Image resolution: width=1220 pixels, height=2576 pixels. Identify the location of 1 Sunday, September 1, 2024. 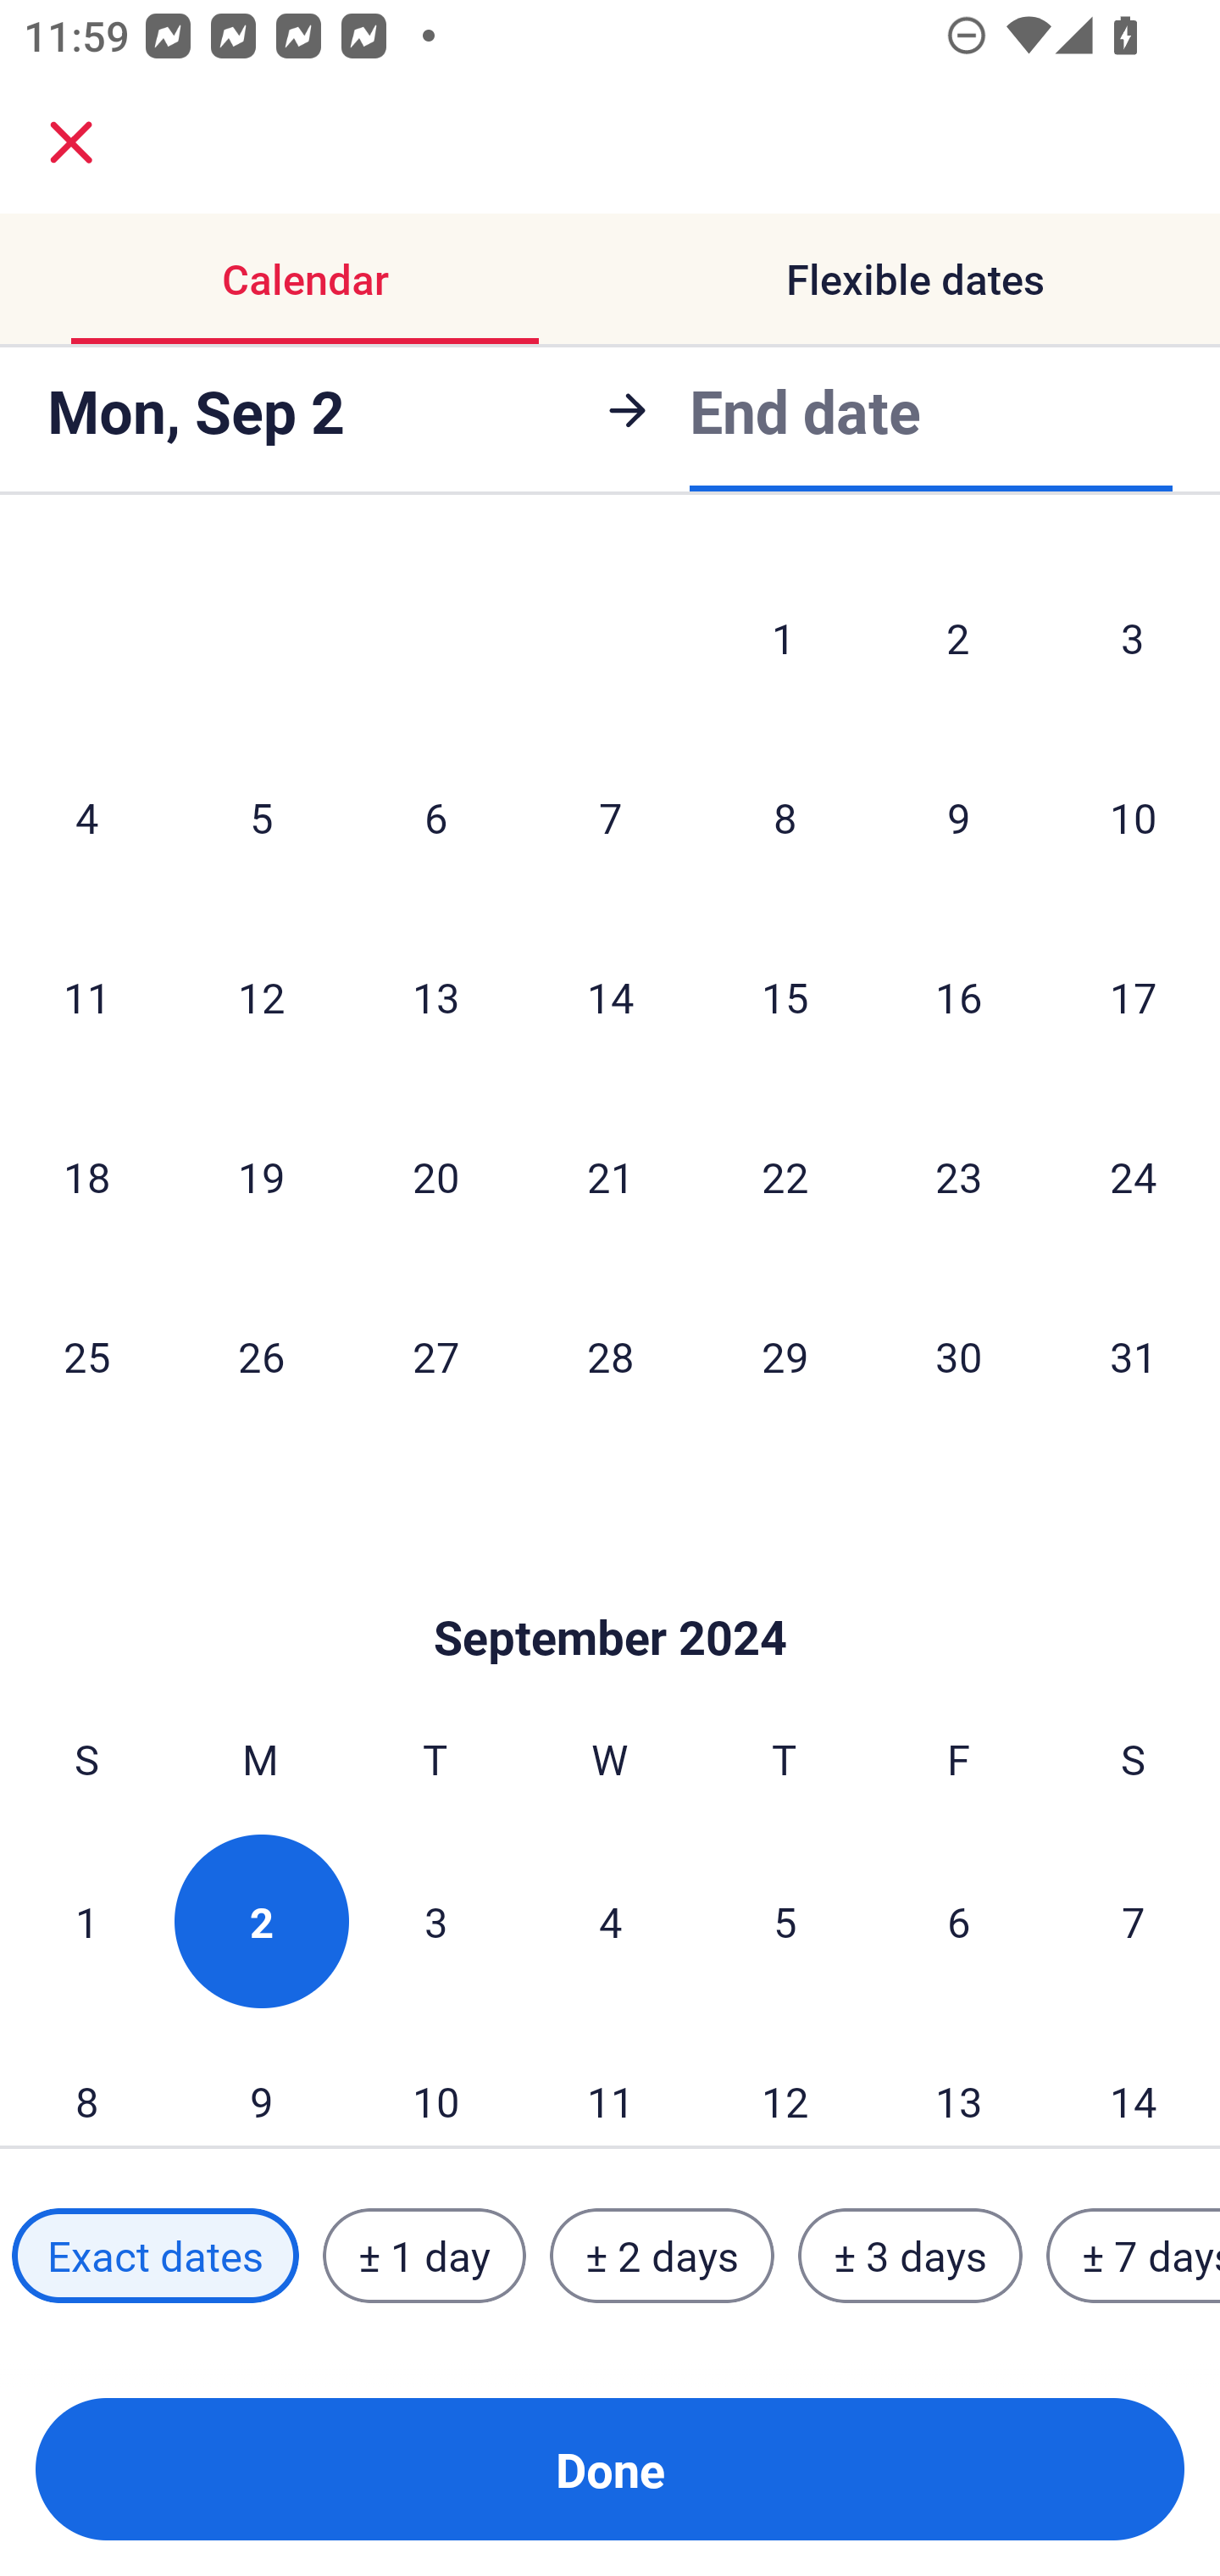
(86, 1922).